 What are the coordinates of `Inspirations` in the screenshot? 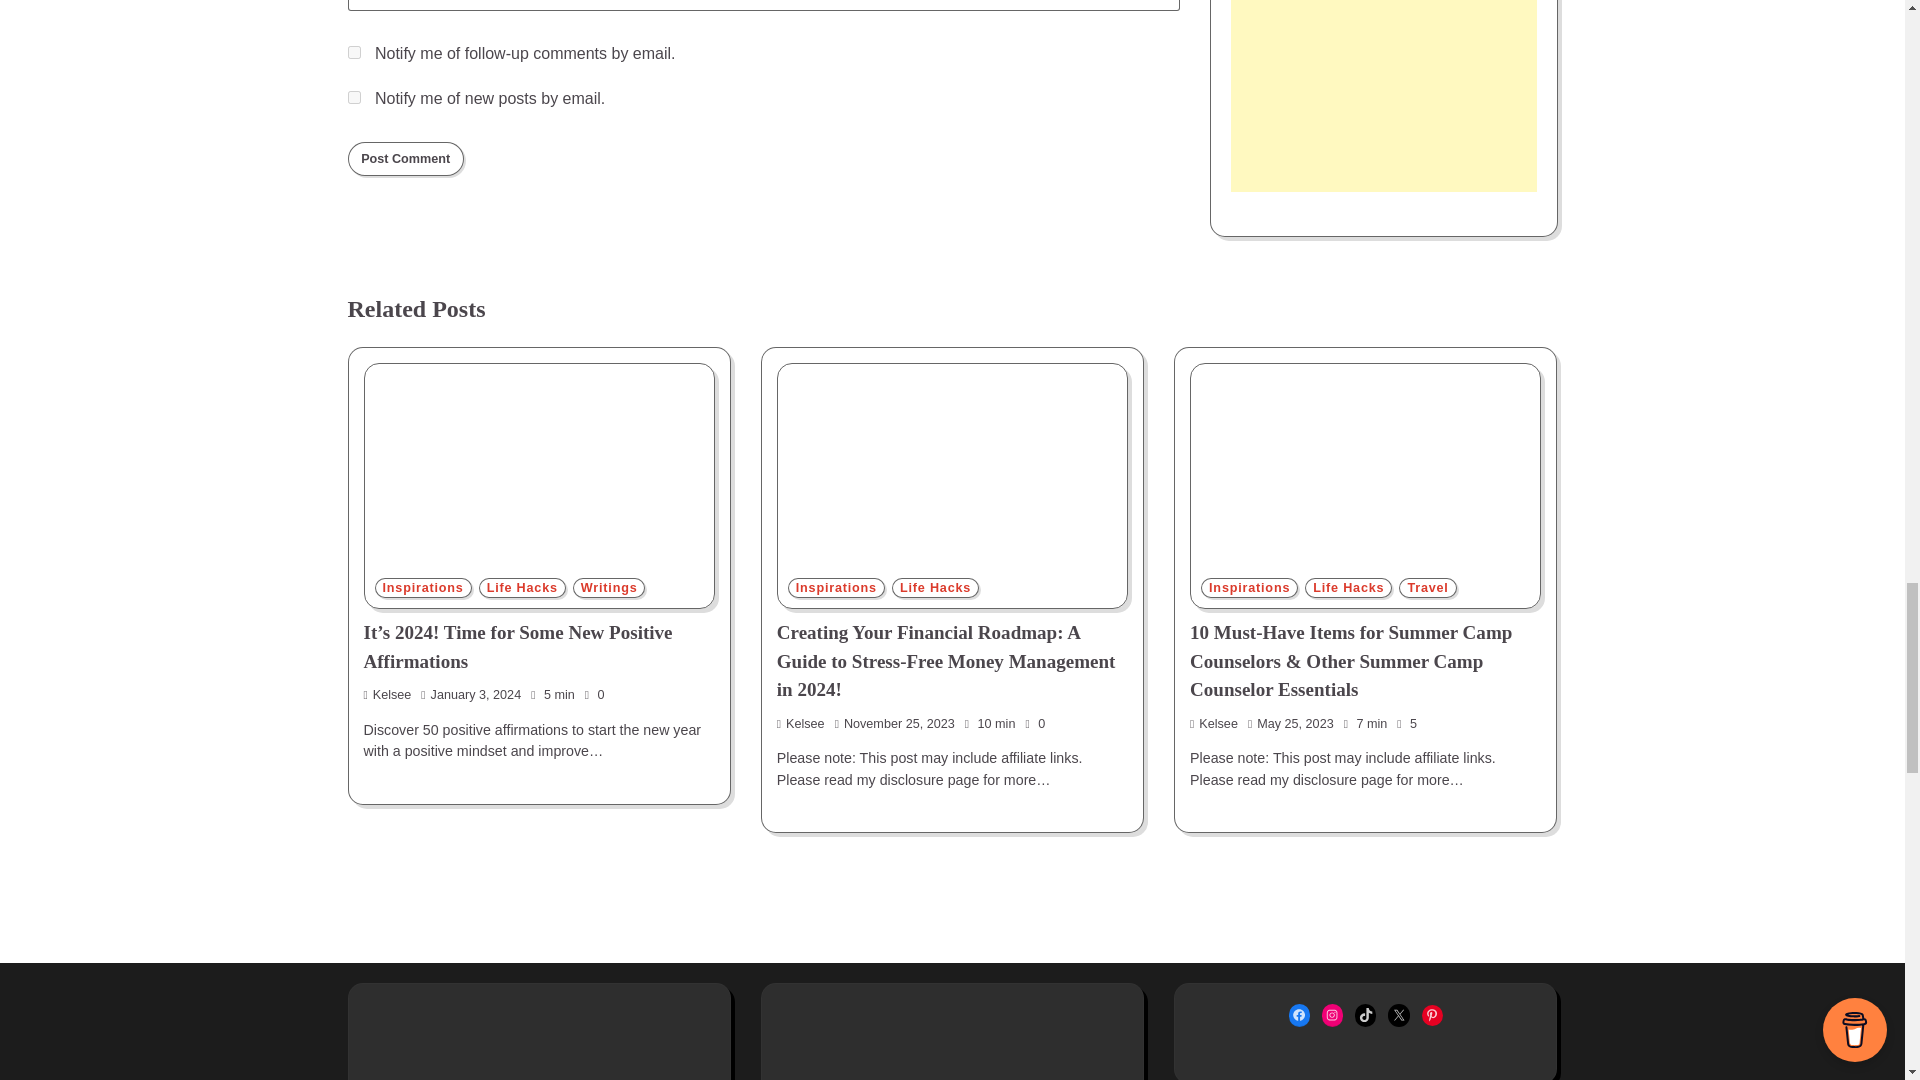 It's located at (836, 588).